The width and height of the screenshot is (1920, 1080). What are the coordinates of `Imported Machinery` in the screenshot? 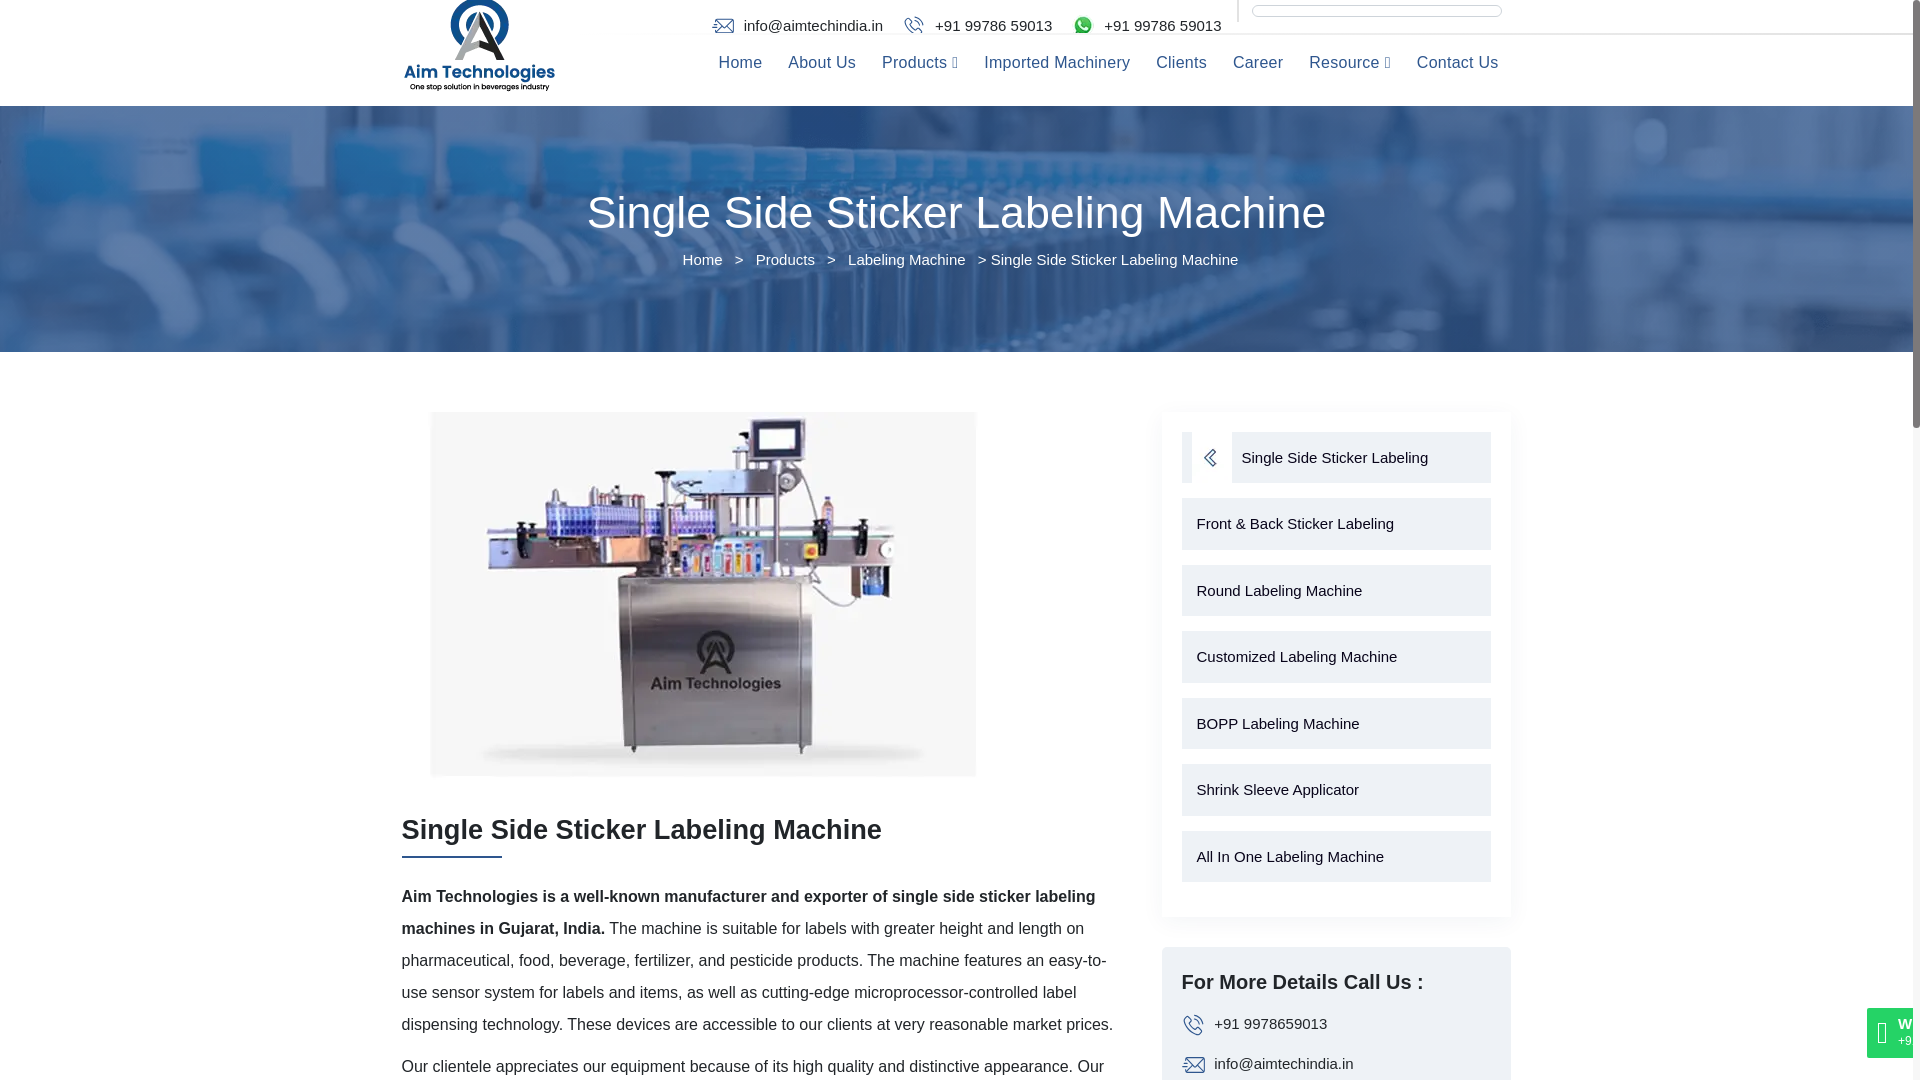 It's located at (1056, 62).